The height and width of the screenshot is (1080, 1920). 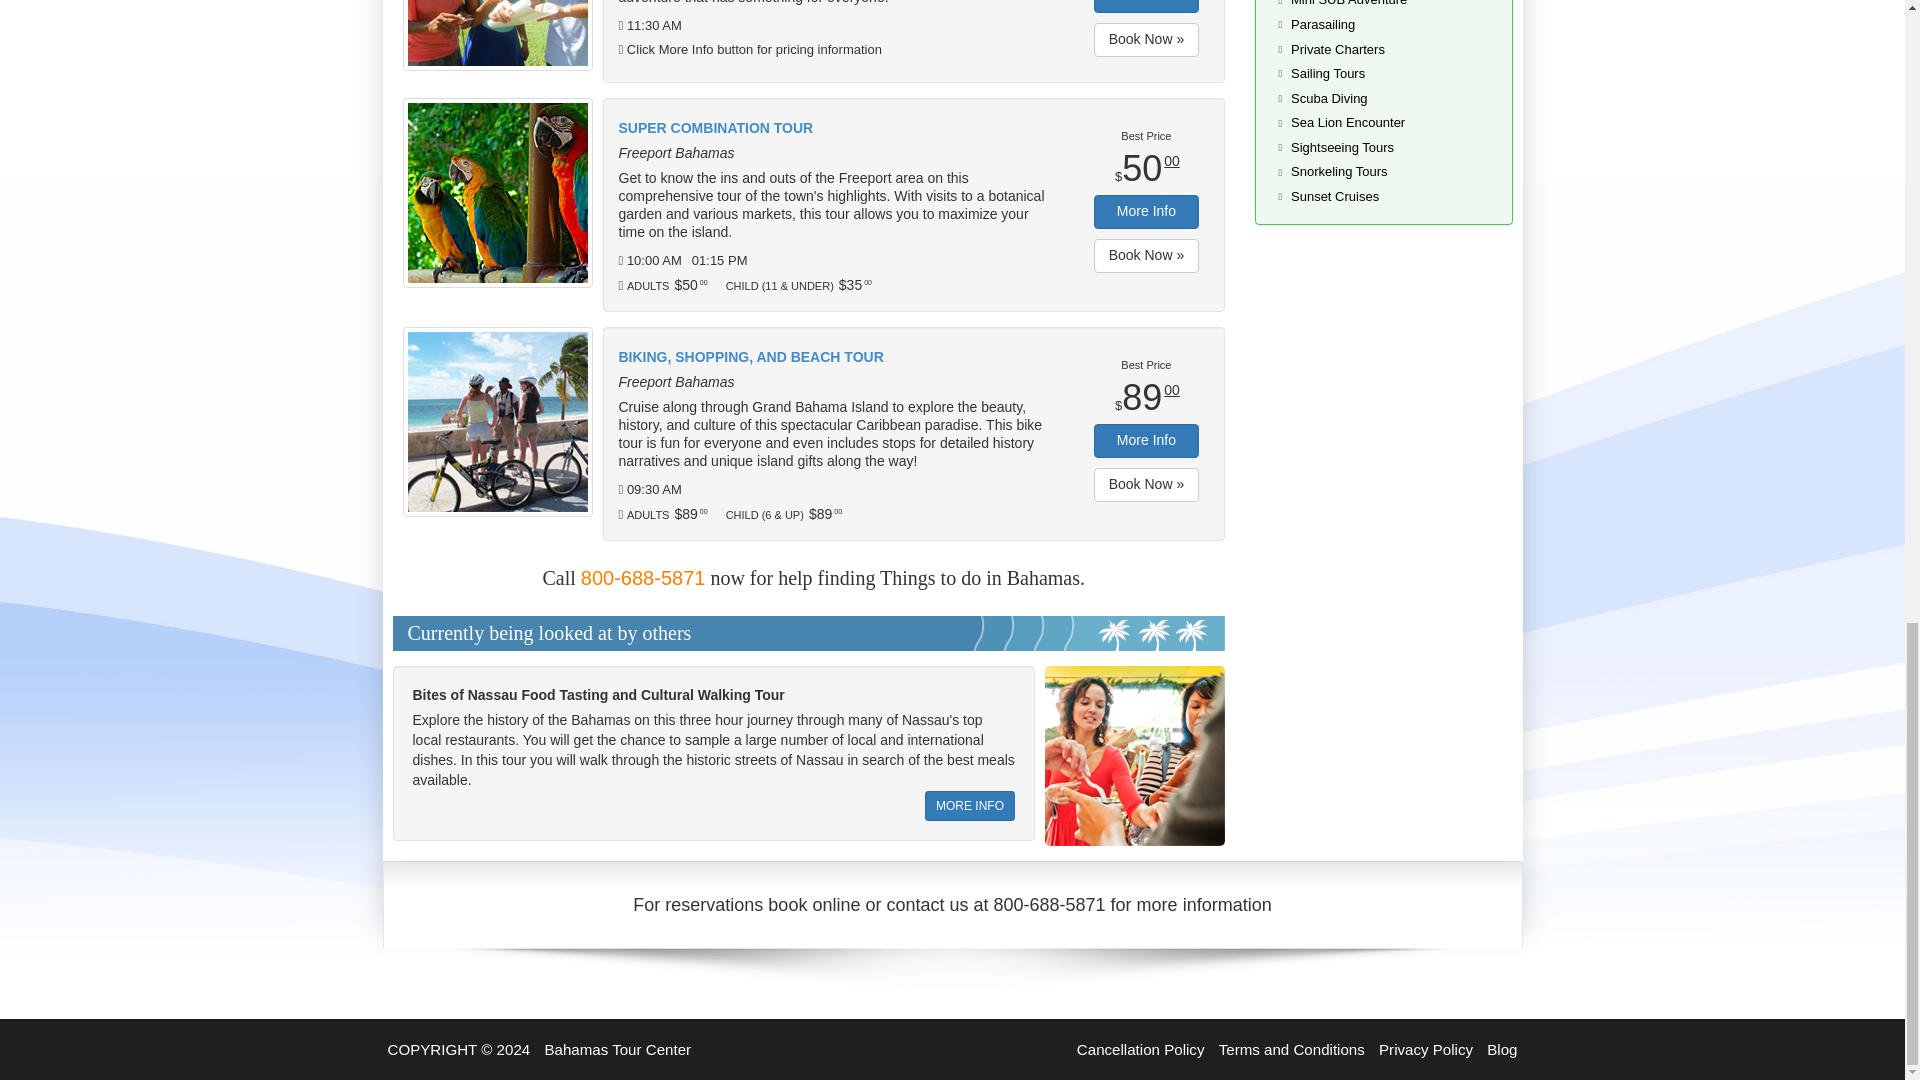 What do you see at coordinates (1146, 212) in the screenshot?
I see `More Info` at bounding box center [1146, 212].